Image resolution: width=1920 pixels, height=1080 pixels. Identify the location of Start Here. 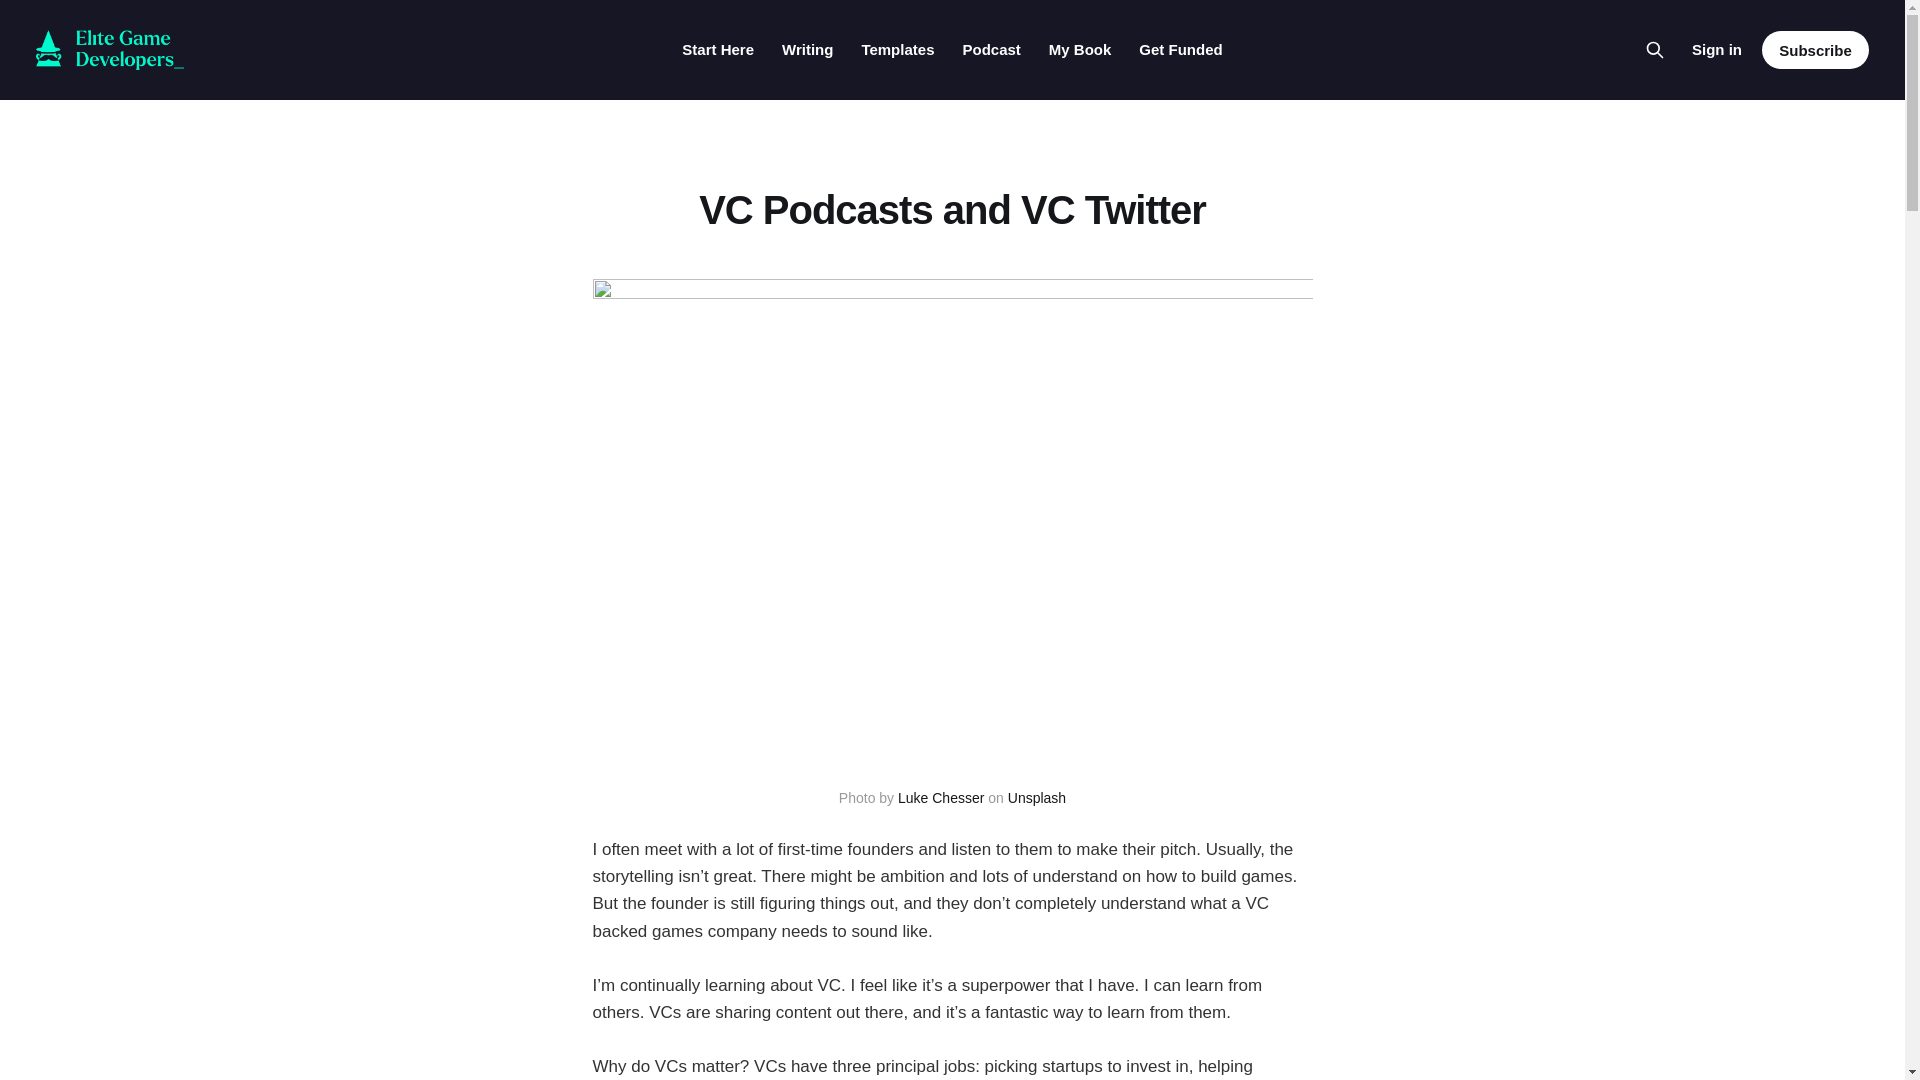
(718, 50).